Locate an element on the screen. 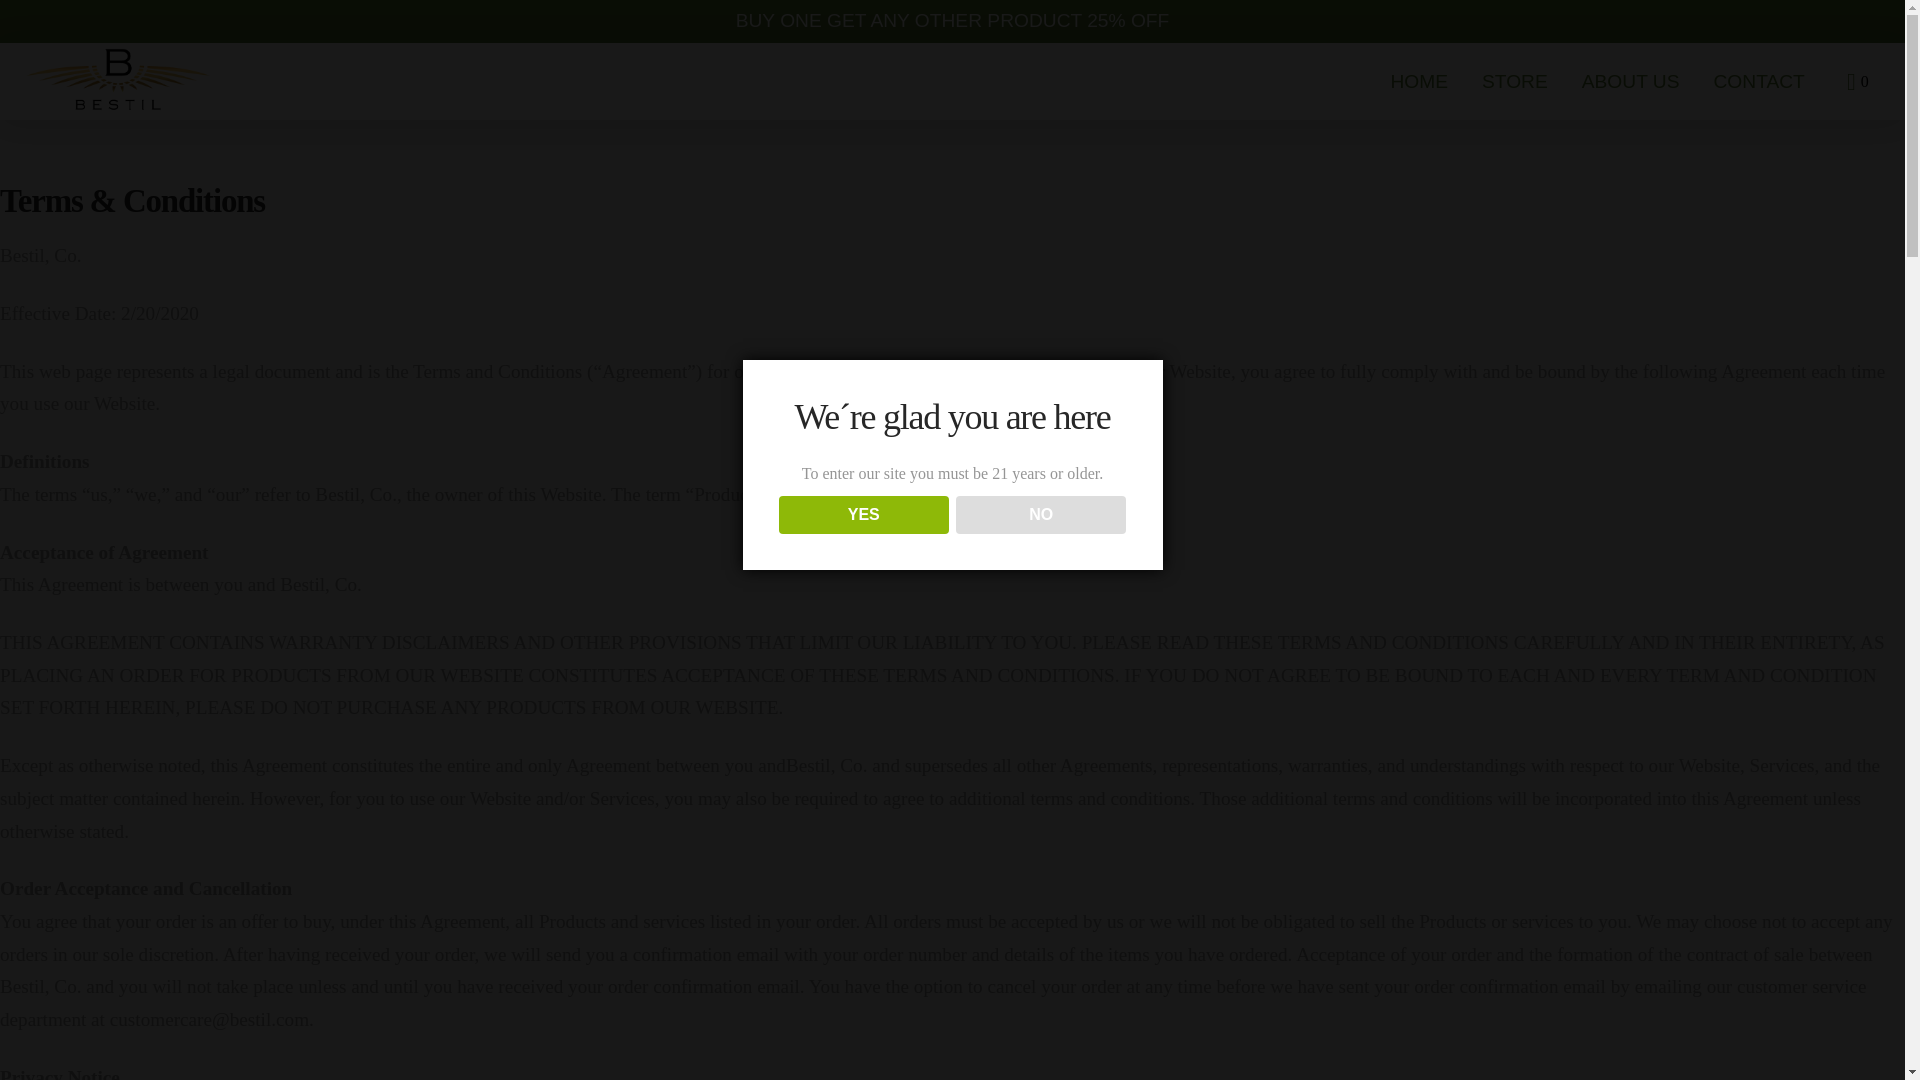 The image size is (1920, 1080). ABOUT US is located at coordinates (1630, 81).